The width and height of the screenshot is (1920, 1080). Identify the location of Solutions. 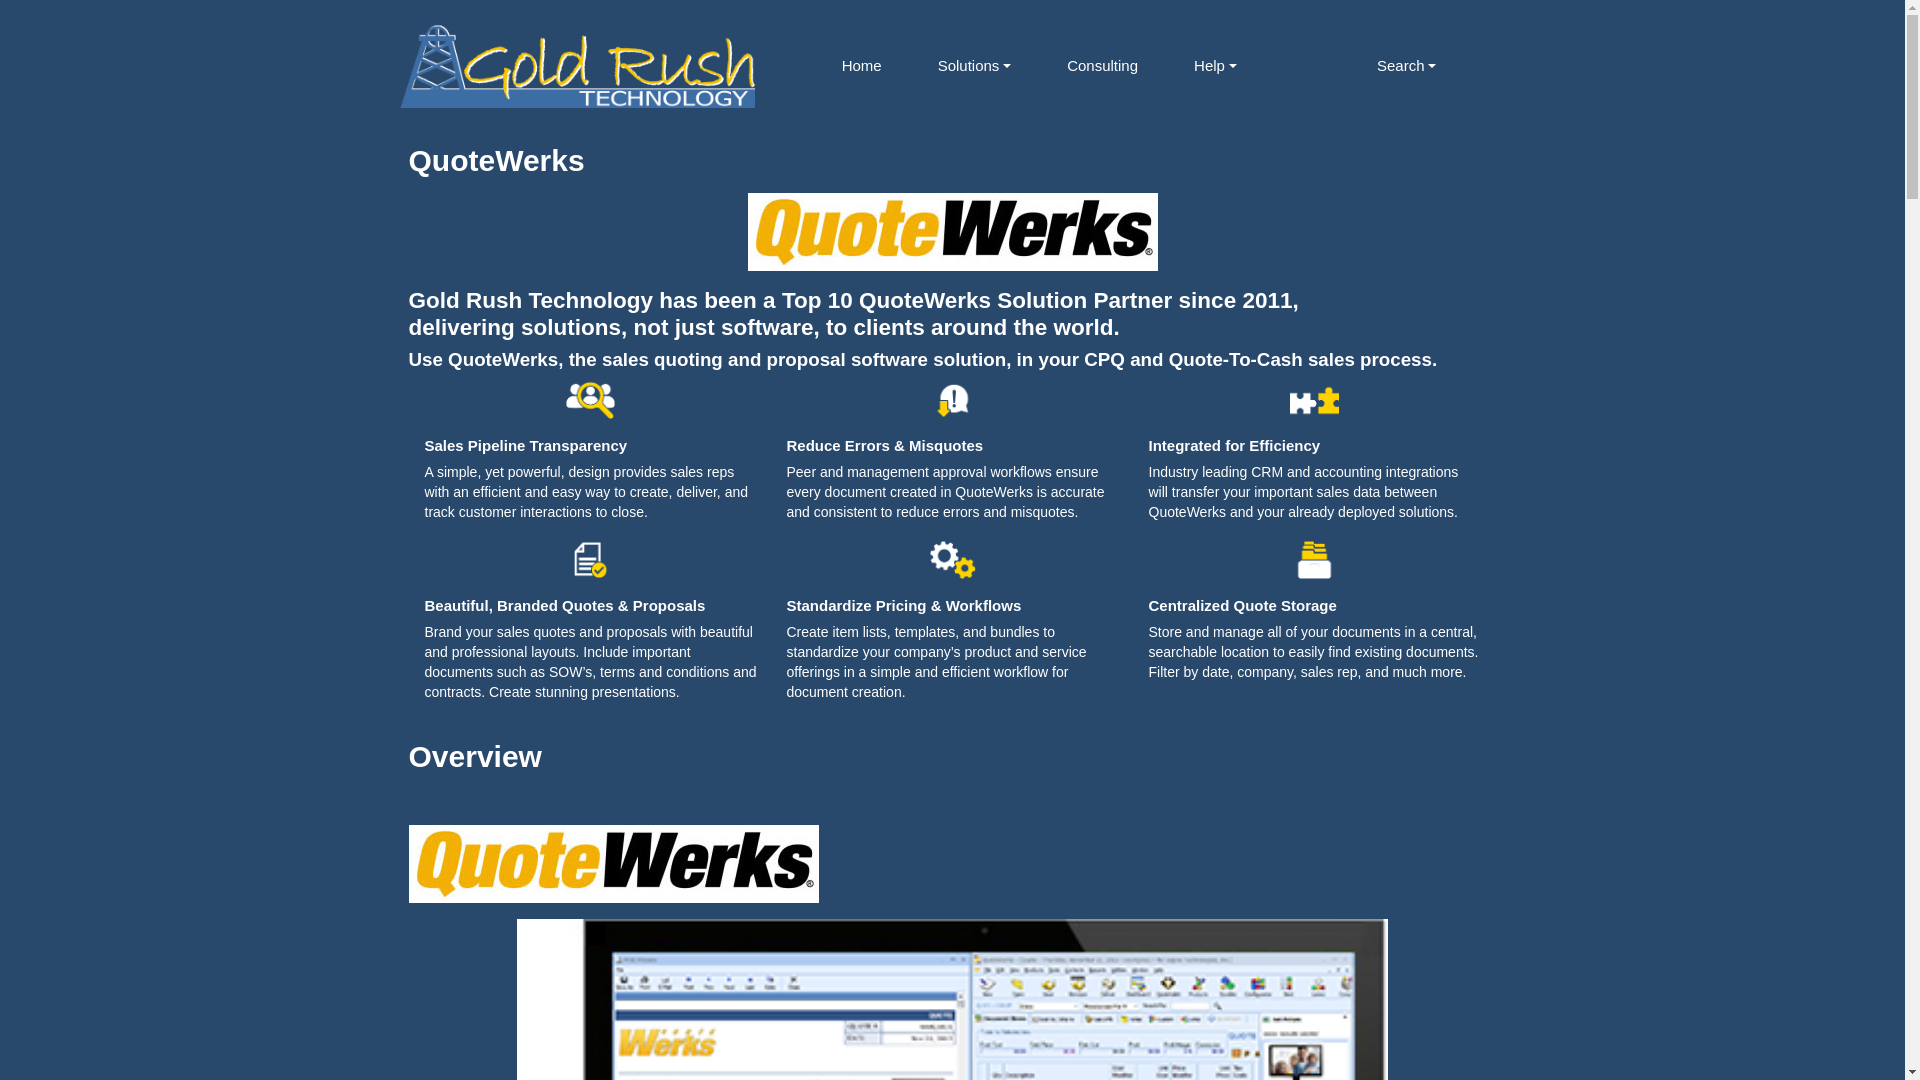
(975, 66).